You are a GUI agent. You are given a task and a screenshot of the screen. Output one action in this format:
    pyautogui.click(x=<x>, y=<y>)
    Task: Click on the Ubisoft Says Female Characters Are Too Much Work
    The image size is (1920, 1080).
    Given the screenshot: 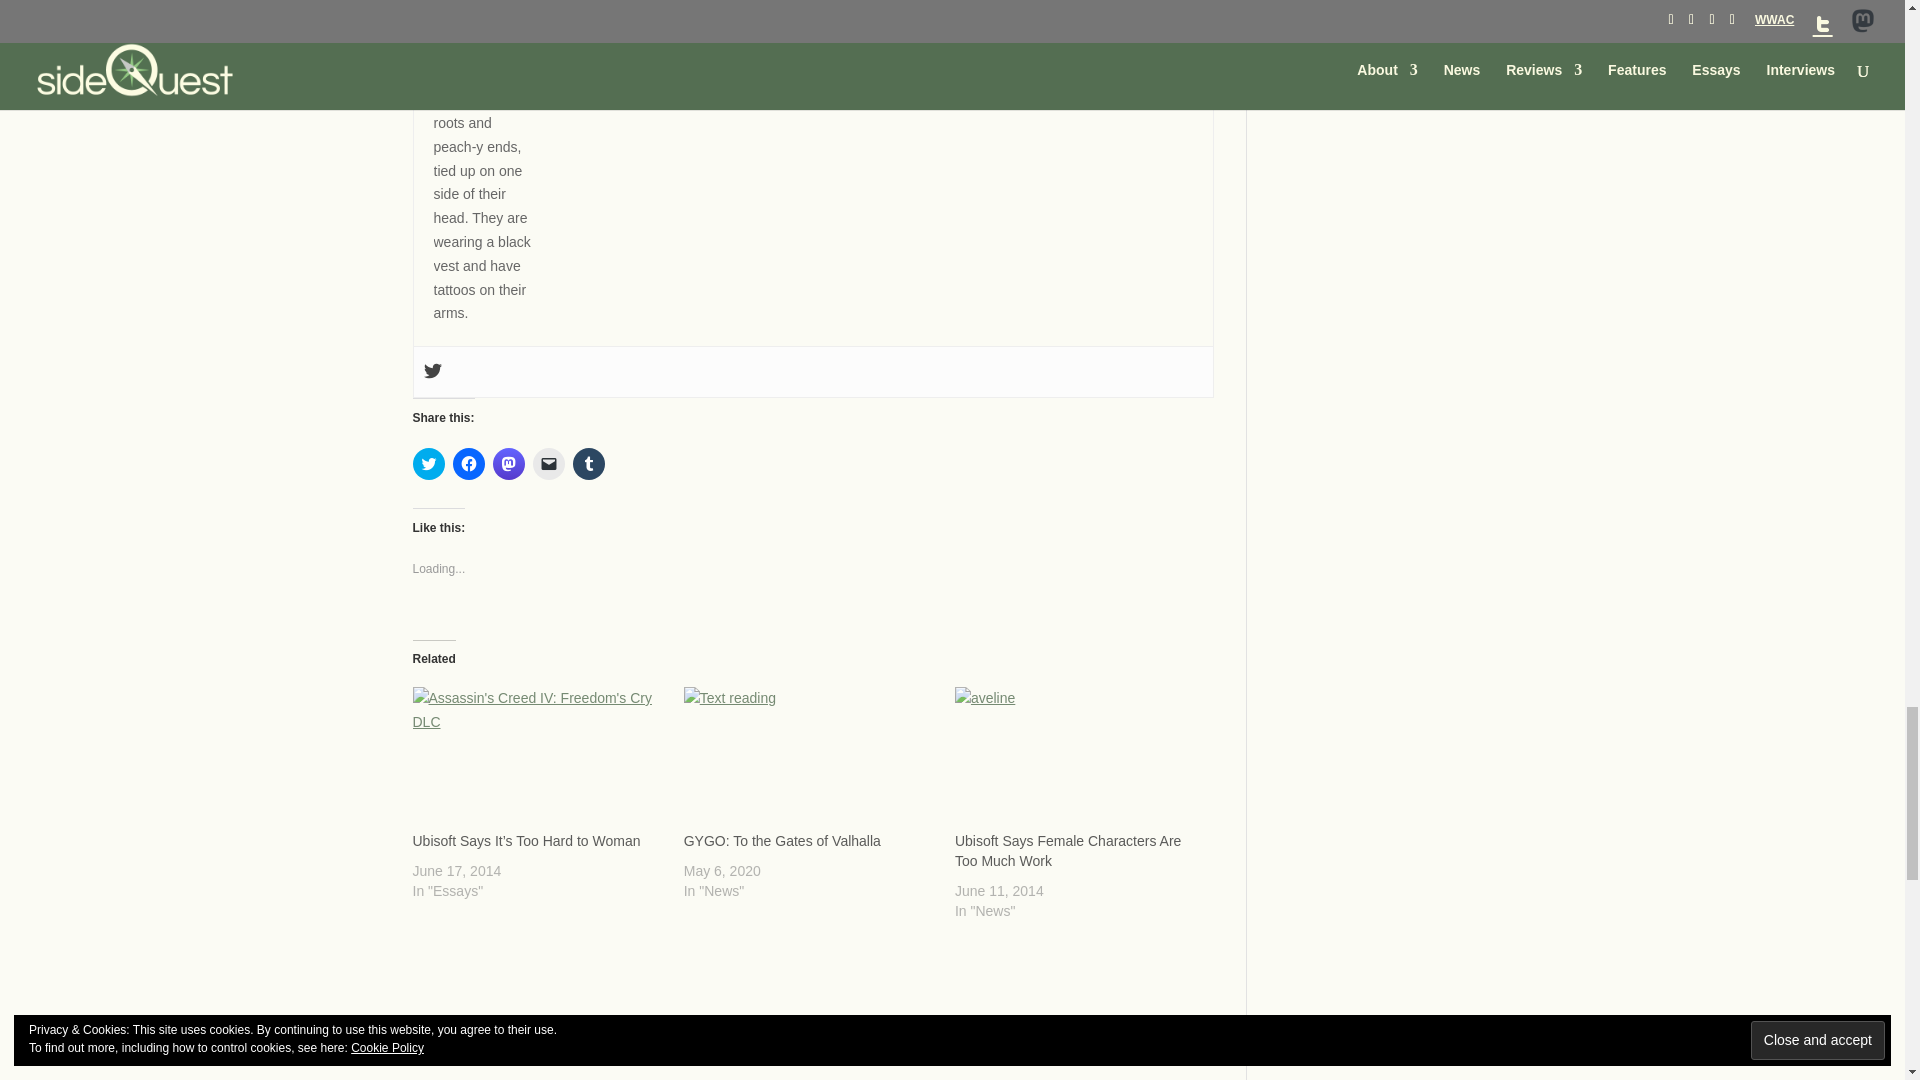 What is the action you would take?
    pyautogui.click(x=1080, y=758)
    